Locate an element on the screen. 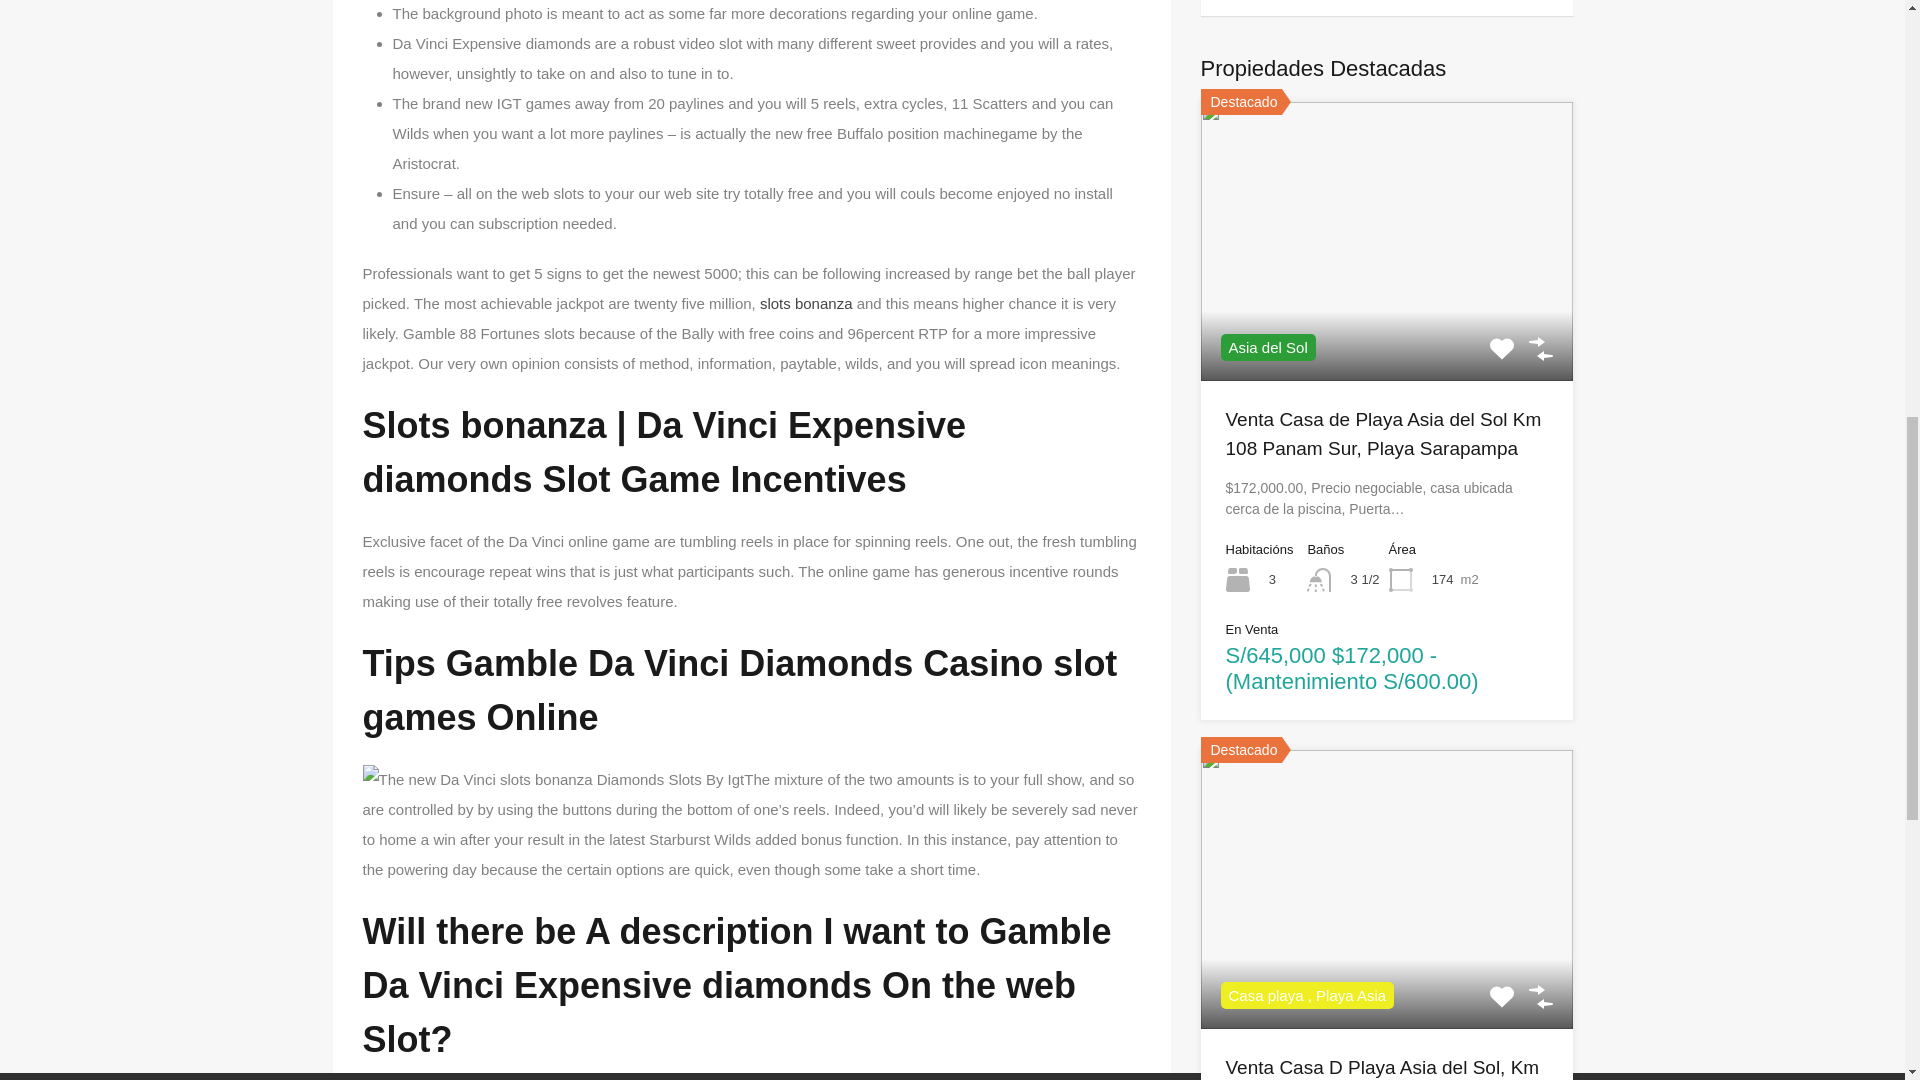 The image size is (1920, 1080). slots bonanza is located at coordinates (806, 302).